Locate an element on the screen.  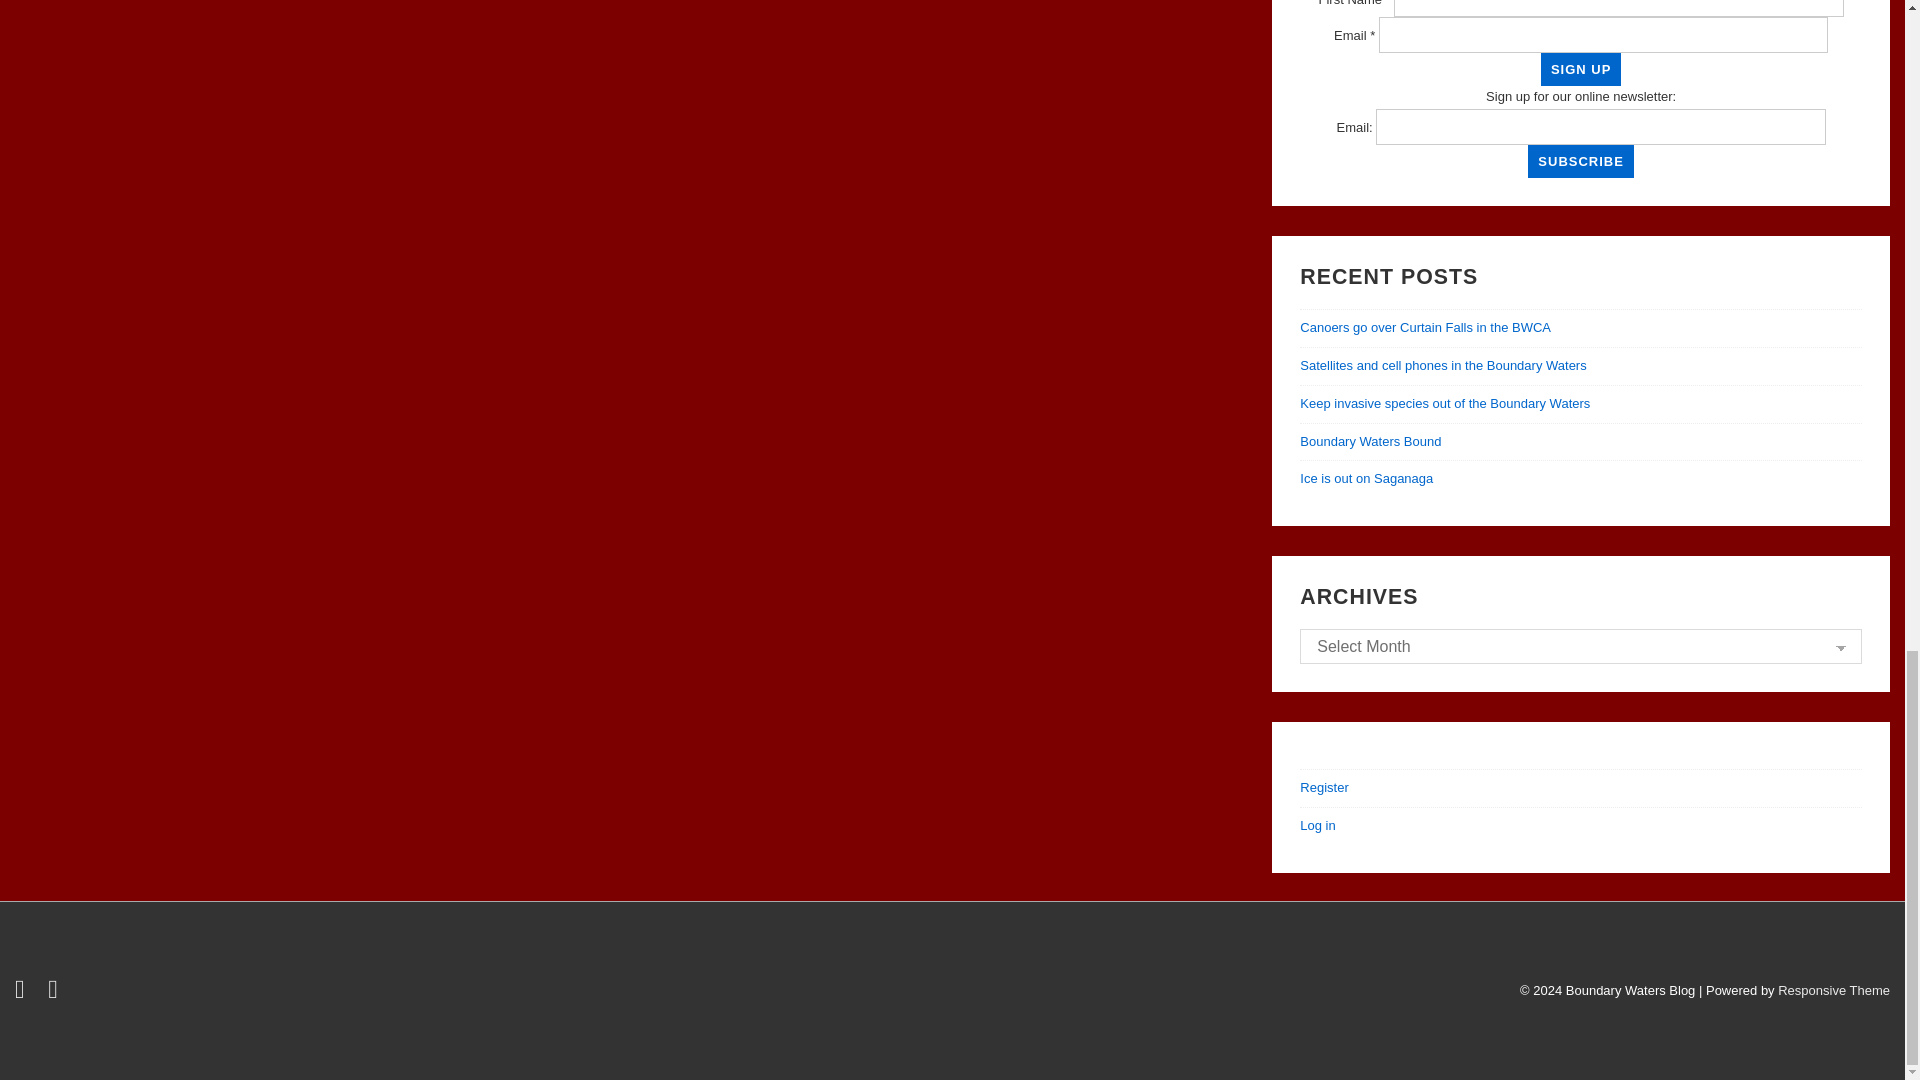
facebook is located at coordinates (56, 994).